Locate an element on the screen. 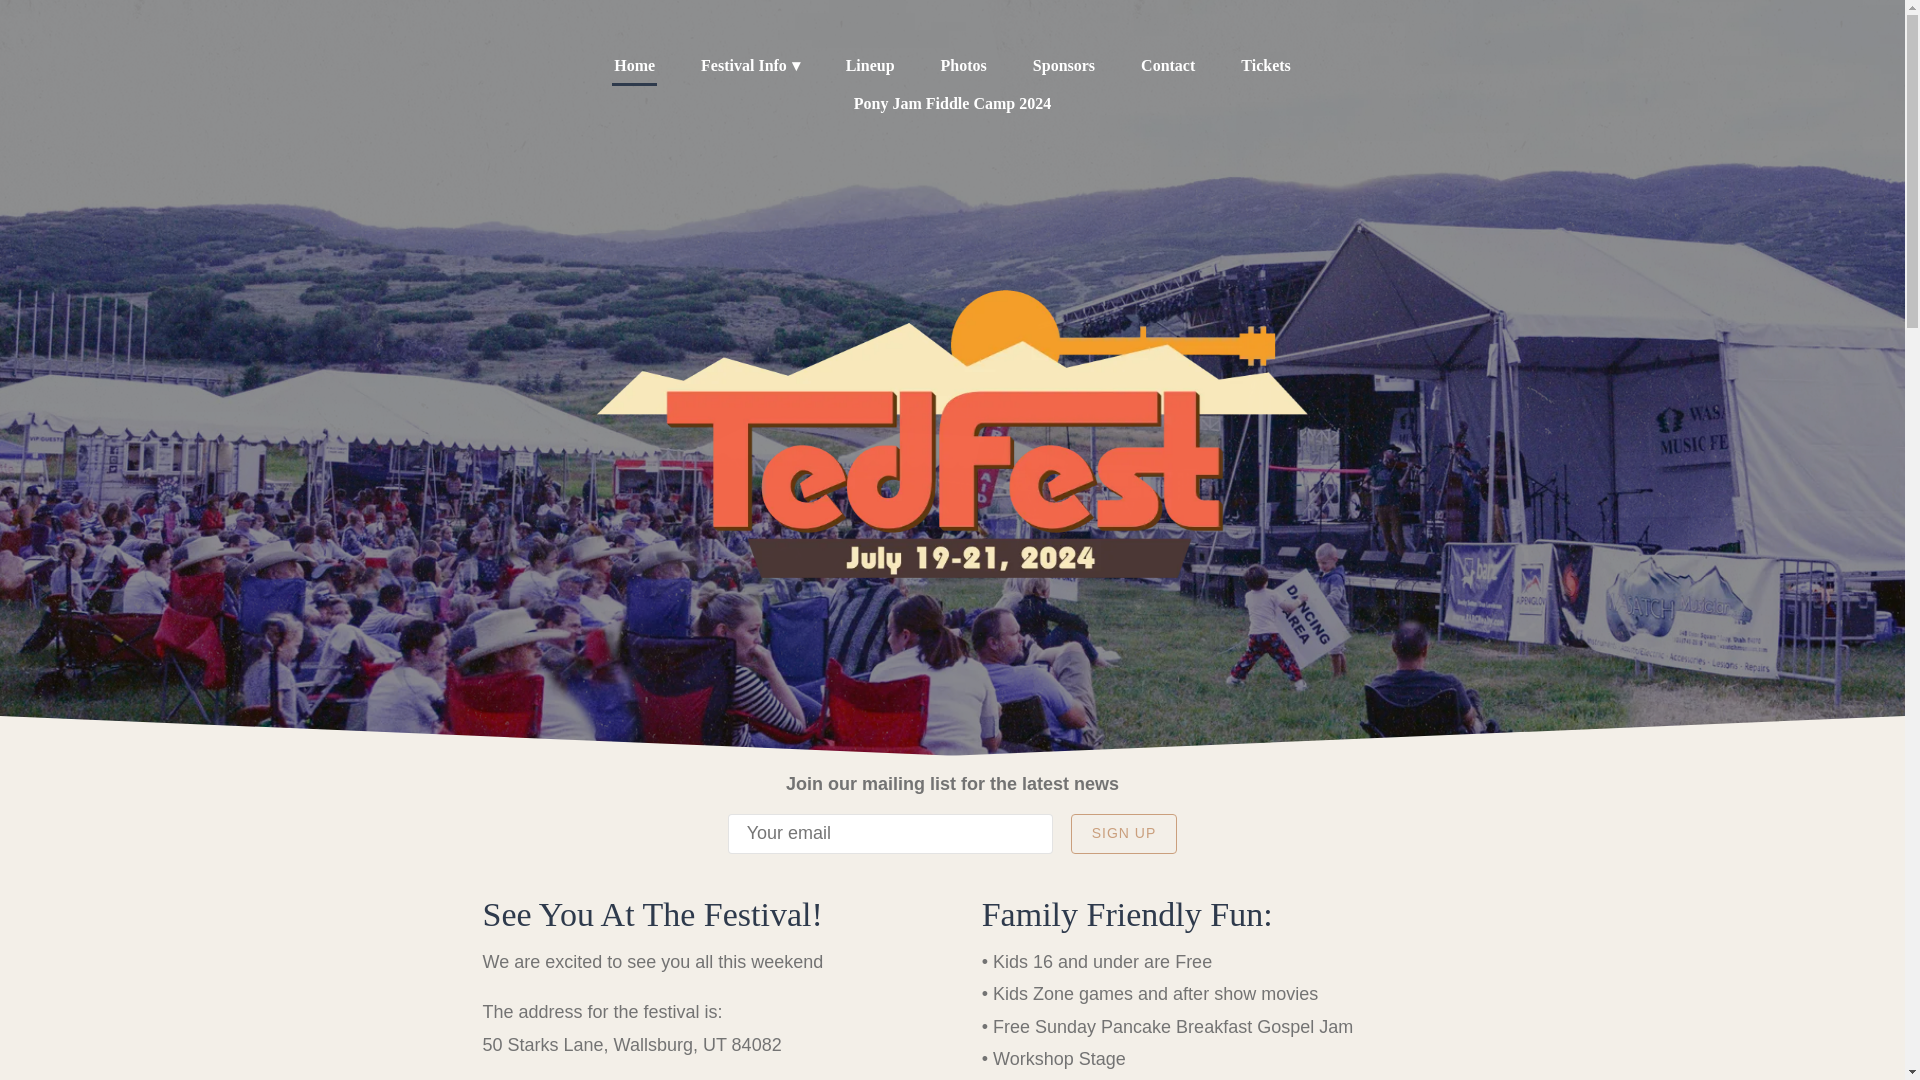 Image resolution: width=1920 pixels, height=1080 pixels. Sponsors is located at coordinates (1064, 65).